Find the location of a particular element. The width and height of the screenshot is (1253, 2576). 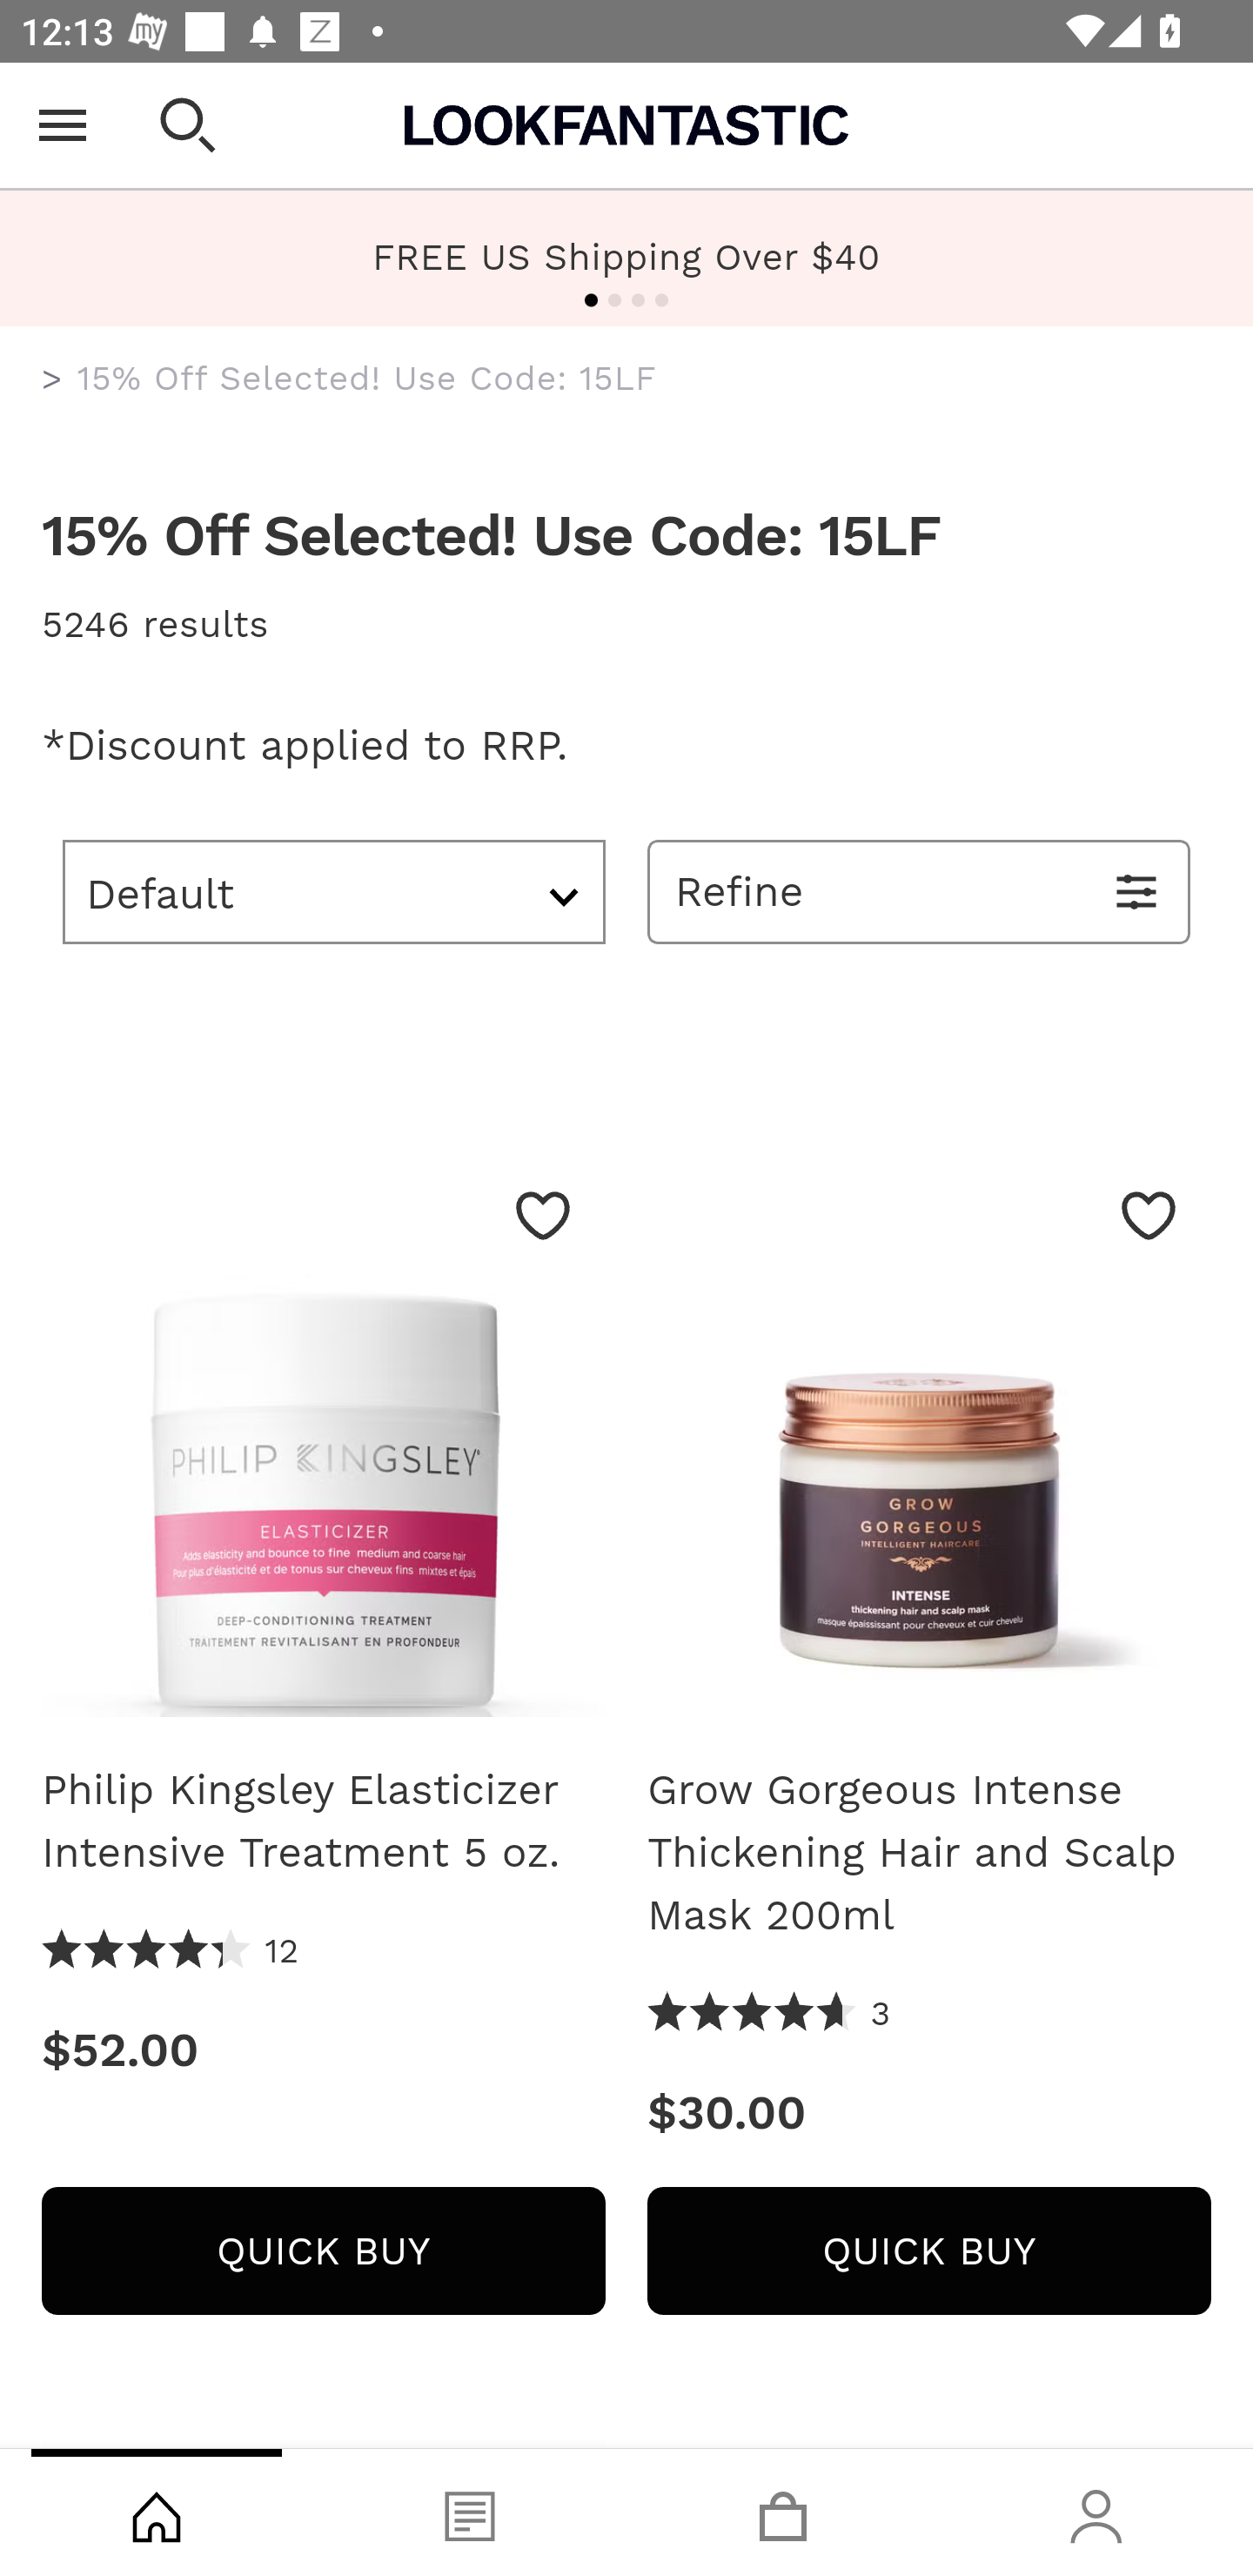

4.67 Stars 3 Reviews is located at coordinates (769, 2014).